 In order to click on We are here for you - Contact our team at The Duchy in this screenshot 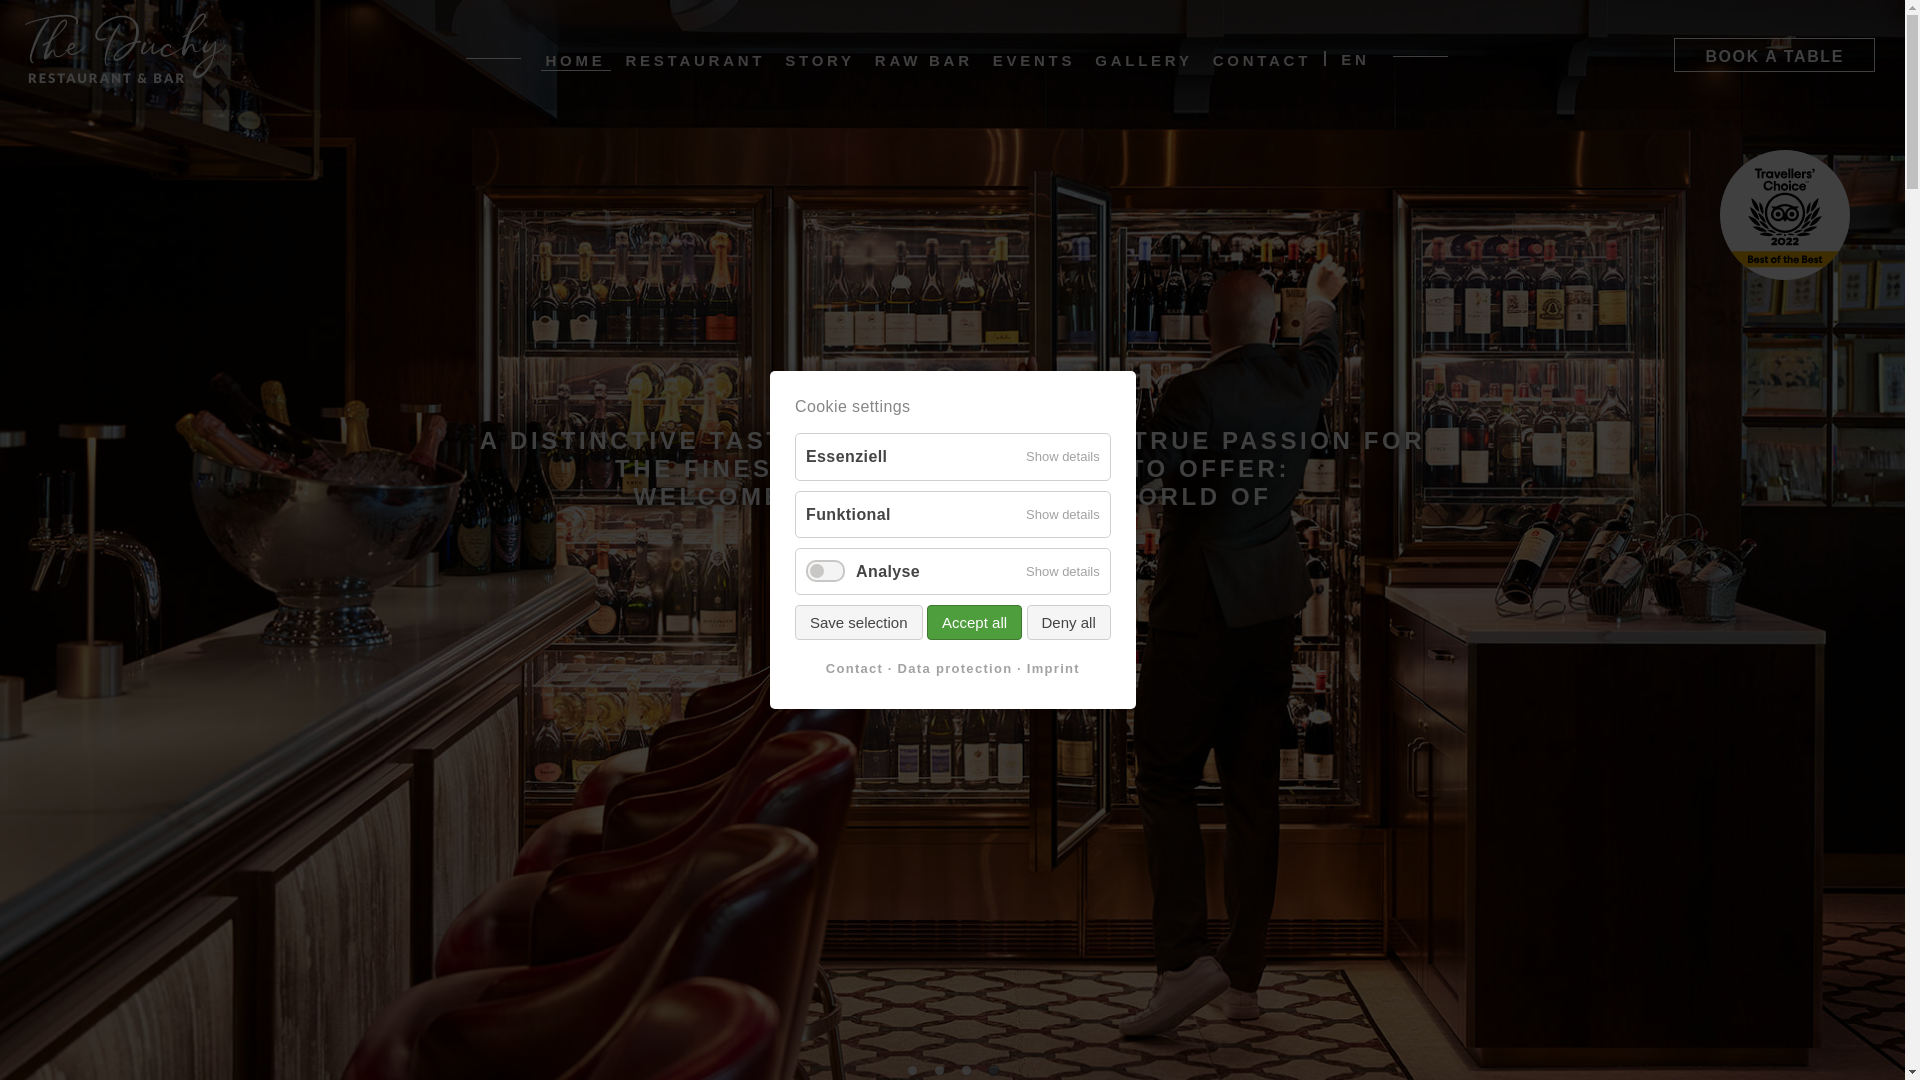, I will do `click(1261, 64)`.